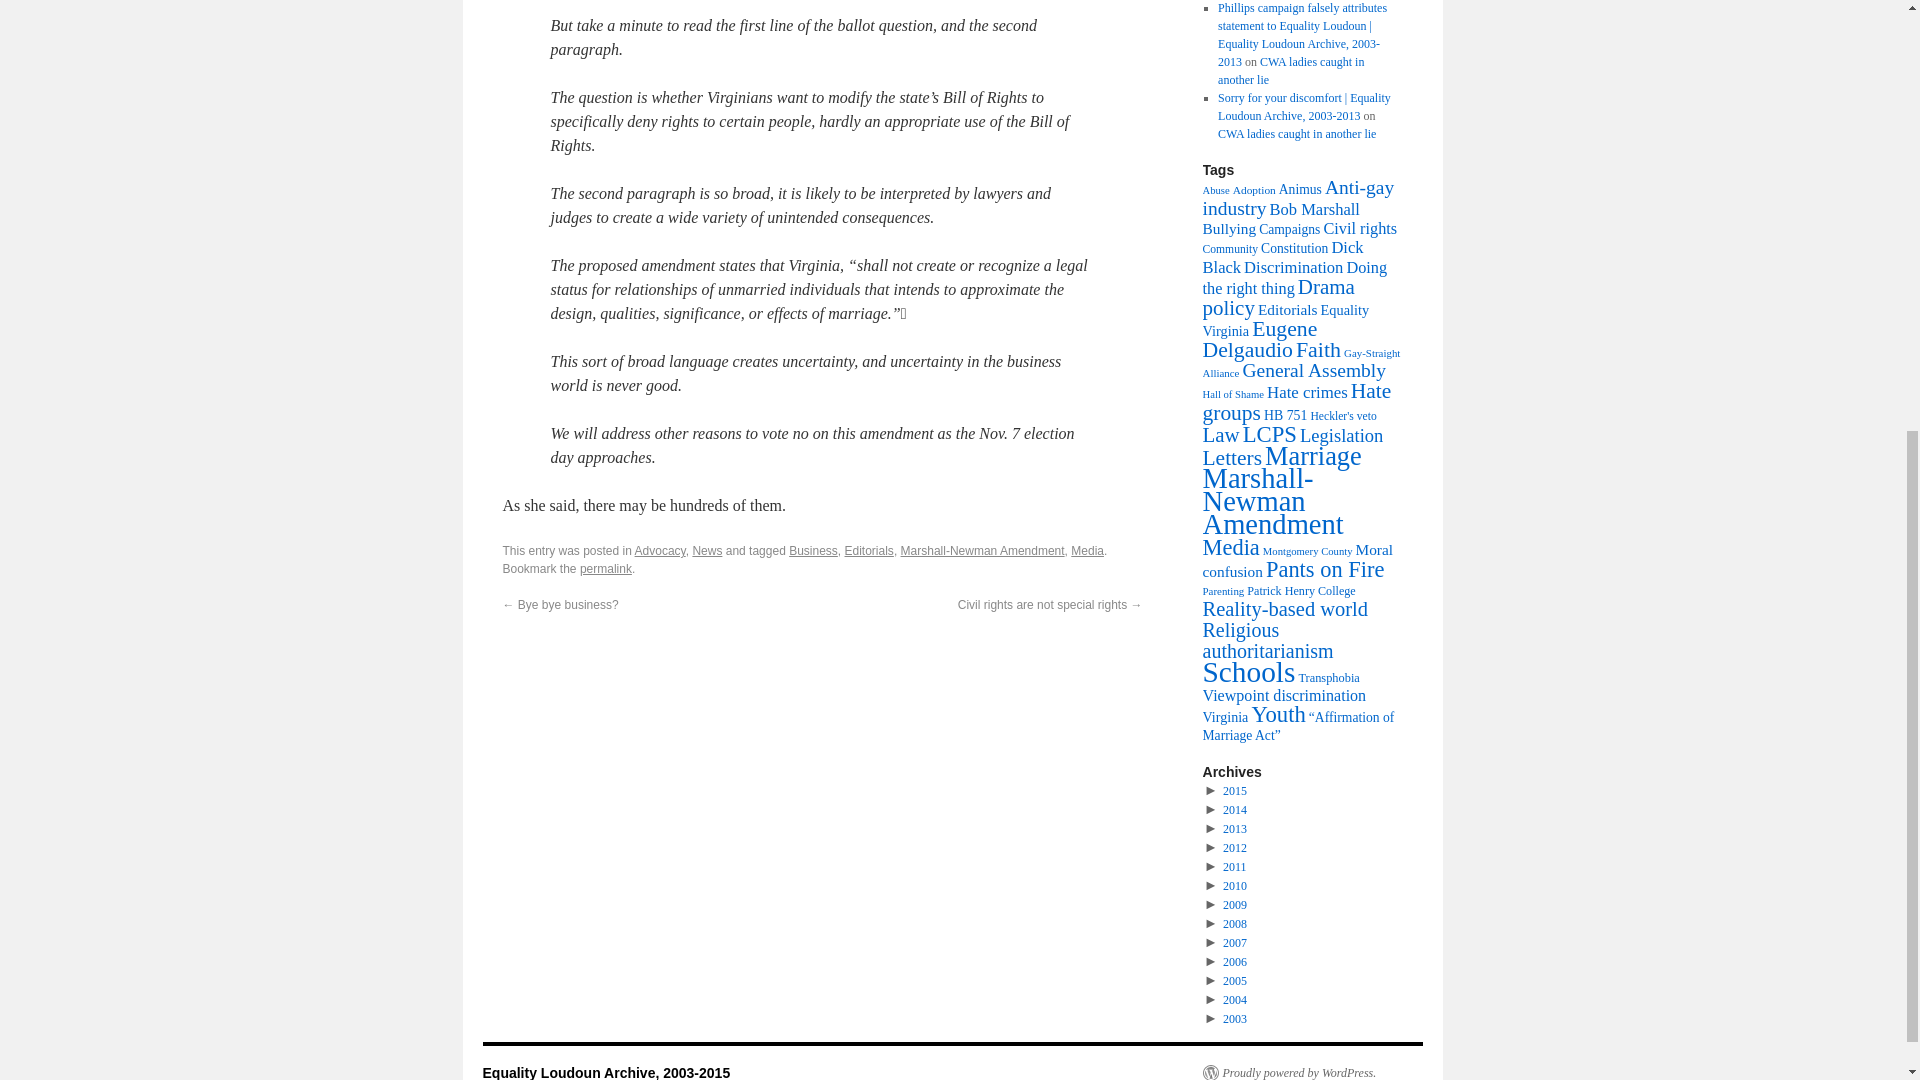  I want to click on click to expand, so click(1213, 810).